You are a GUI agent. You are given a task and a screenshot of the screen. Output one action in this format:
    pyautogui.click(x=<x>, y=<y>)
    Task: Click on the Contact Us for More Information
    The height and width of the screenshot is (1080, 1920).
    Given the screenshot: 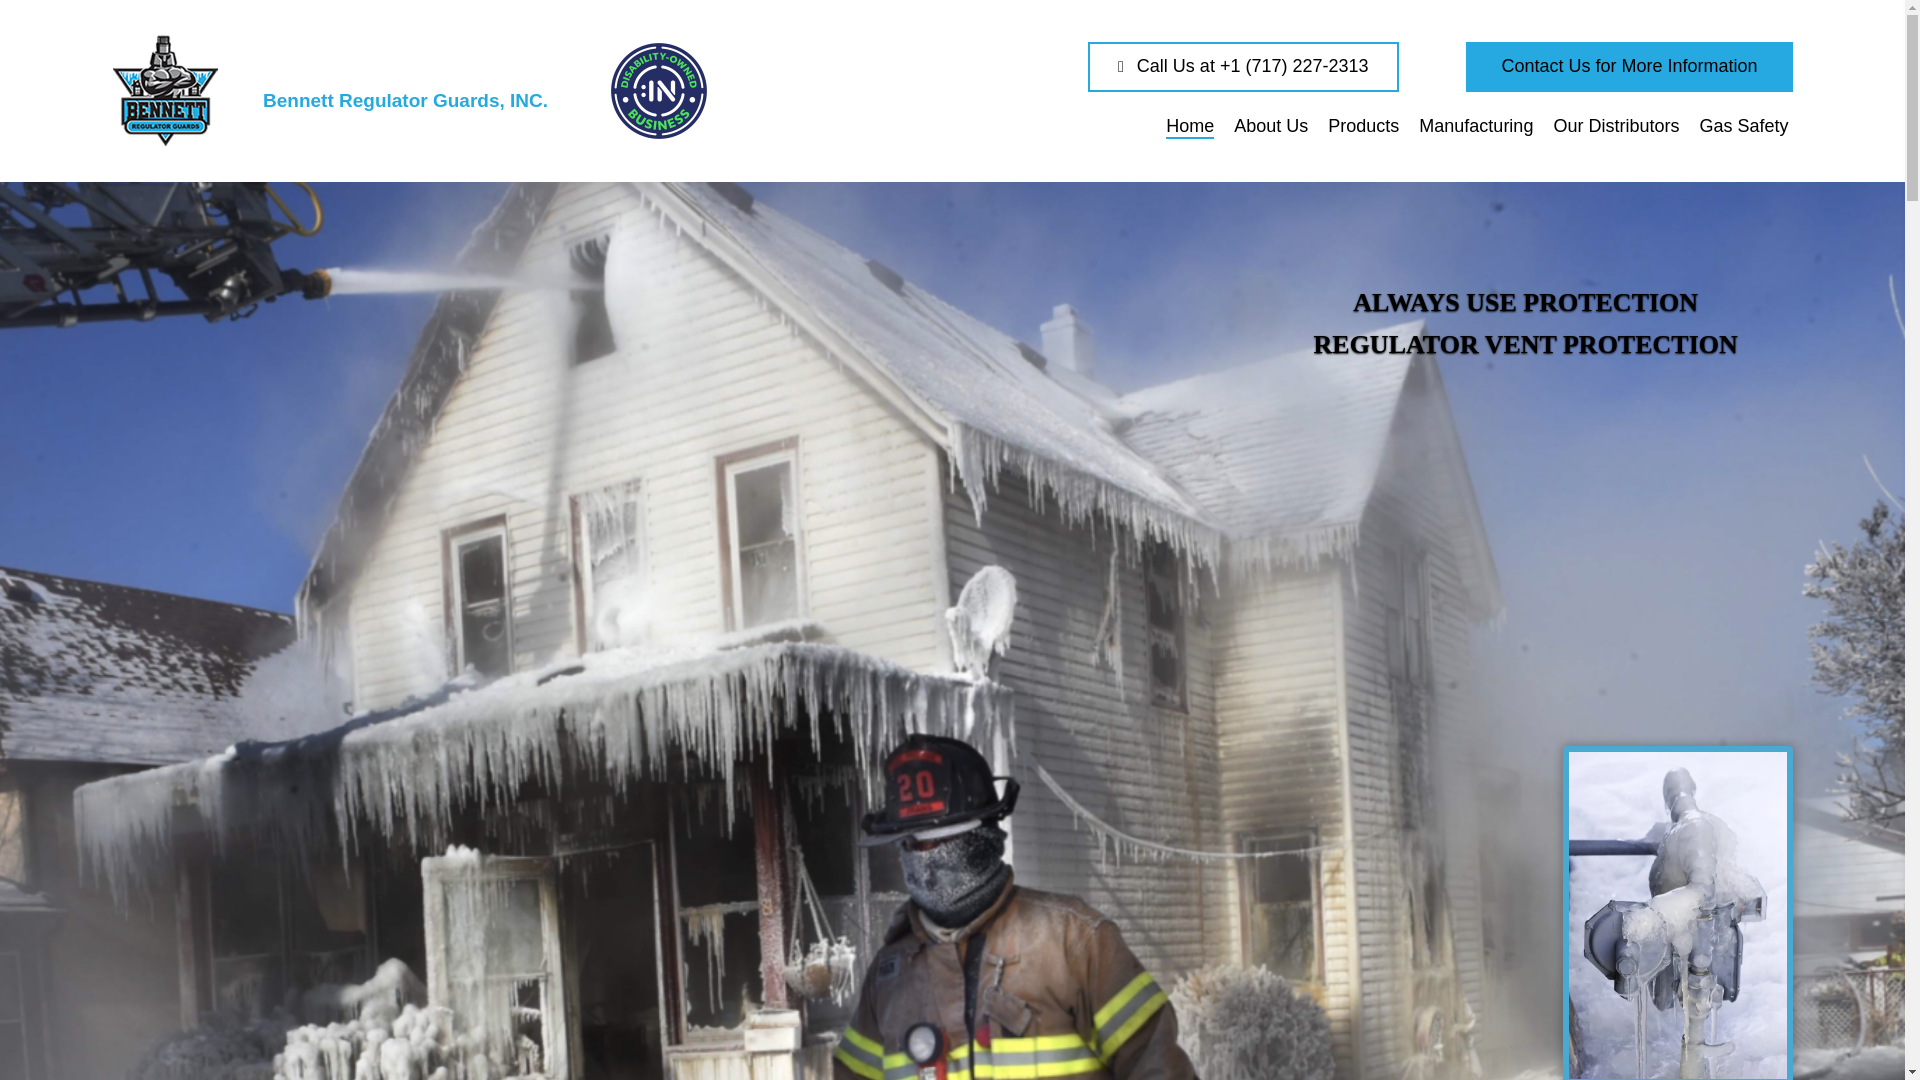 What is the action you would take?
    pyautogui.click(x=1628, y=66)
    